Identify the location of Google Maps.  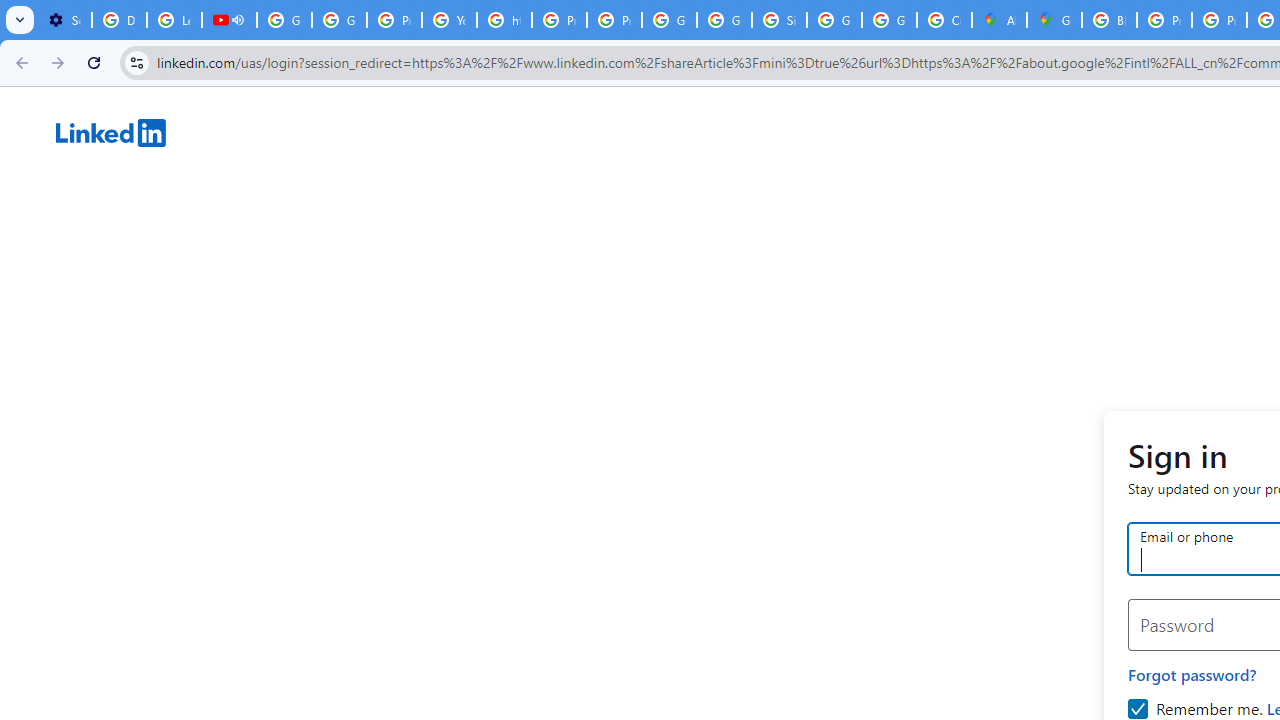
(1054, 20).